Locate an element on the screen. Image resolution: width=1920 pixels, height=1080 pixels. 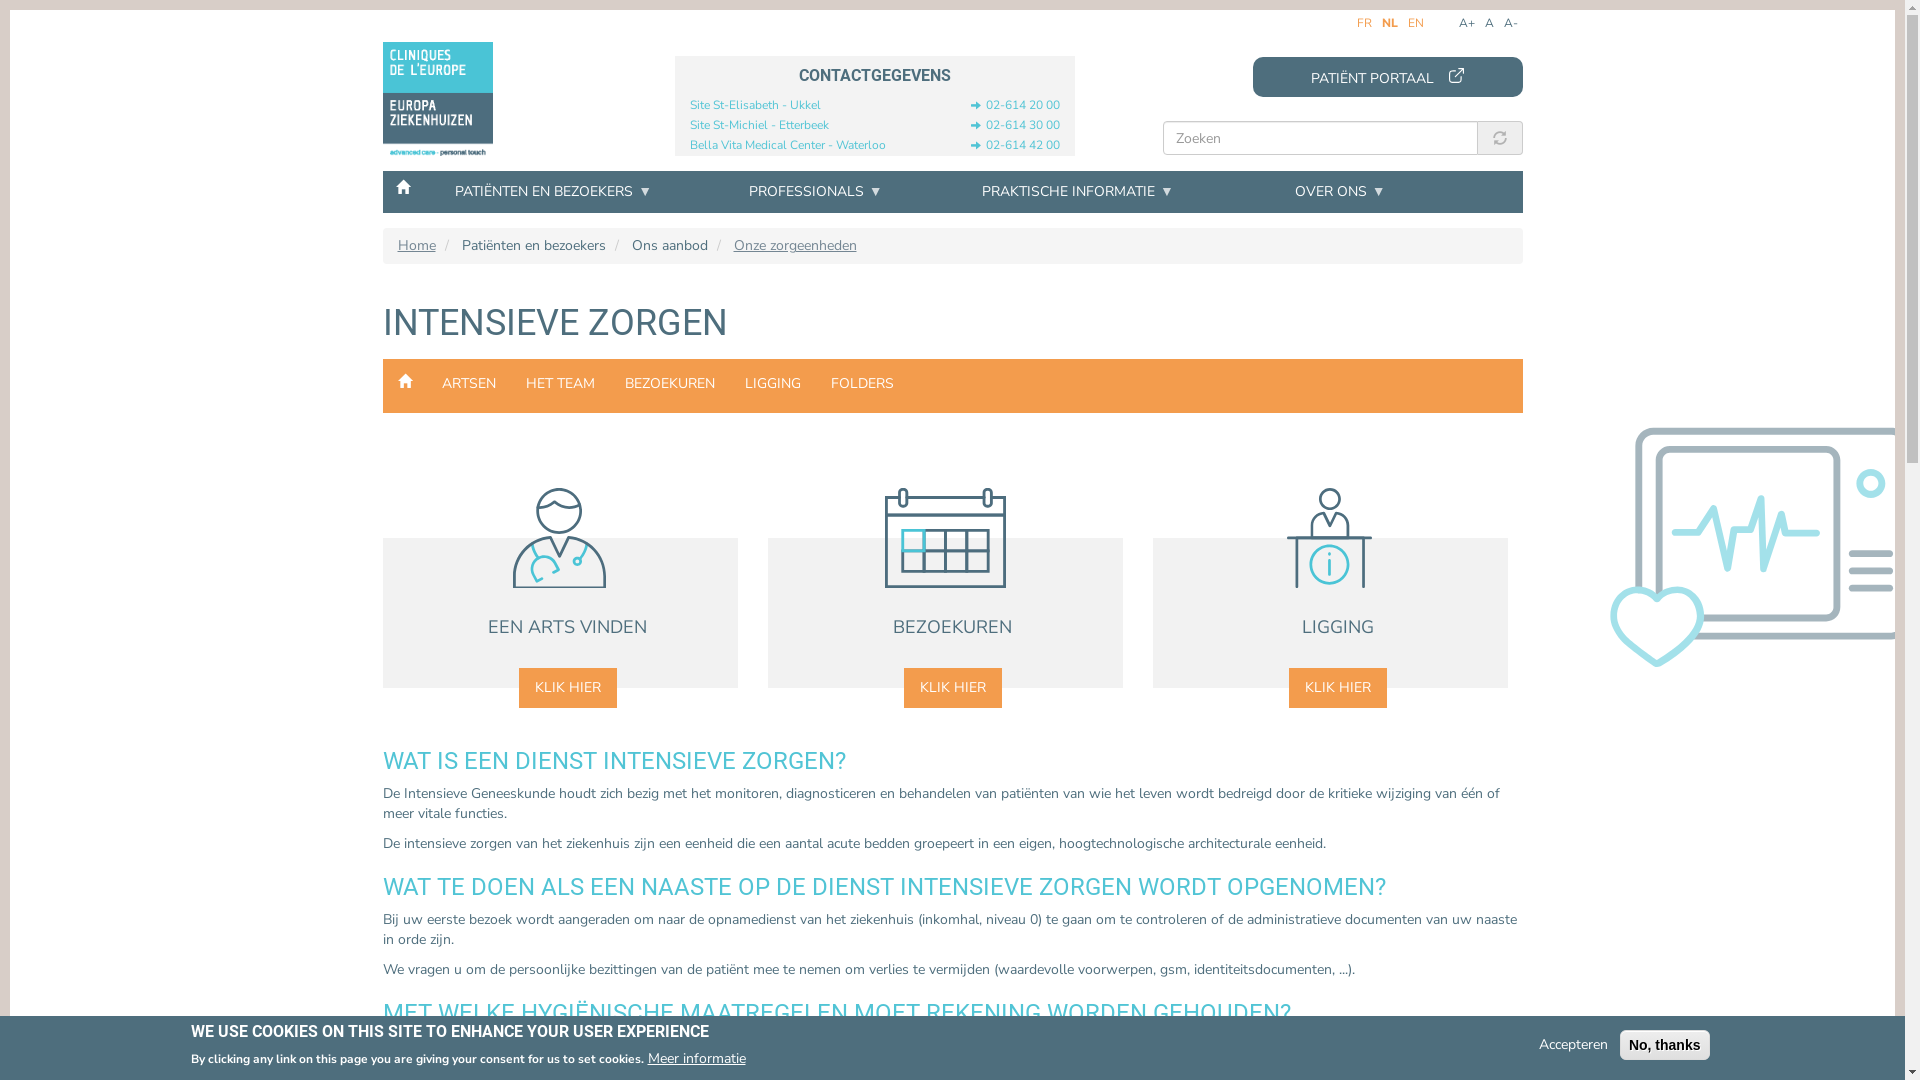
VRIJWILLIGERS is located at coordinates (1364, 347).